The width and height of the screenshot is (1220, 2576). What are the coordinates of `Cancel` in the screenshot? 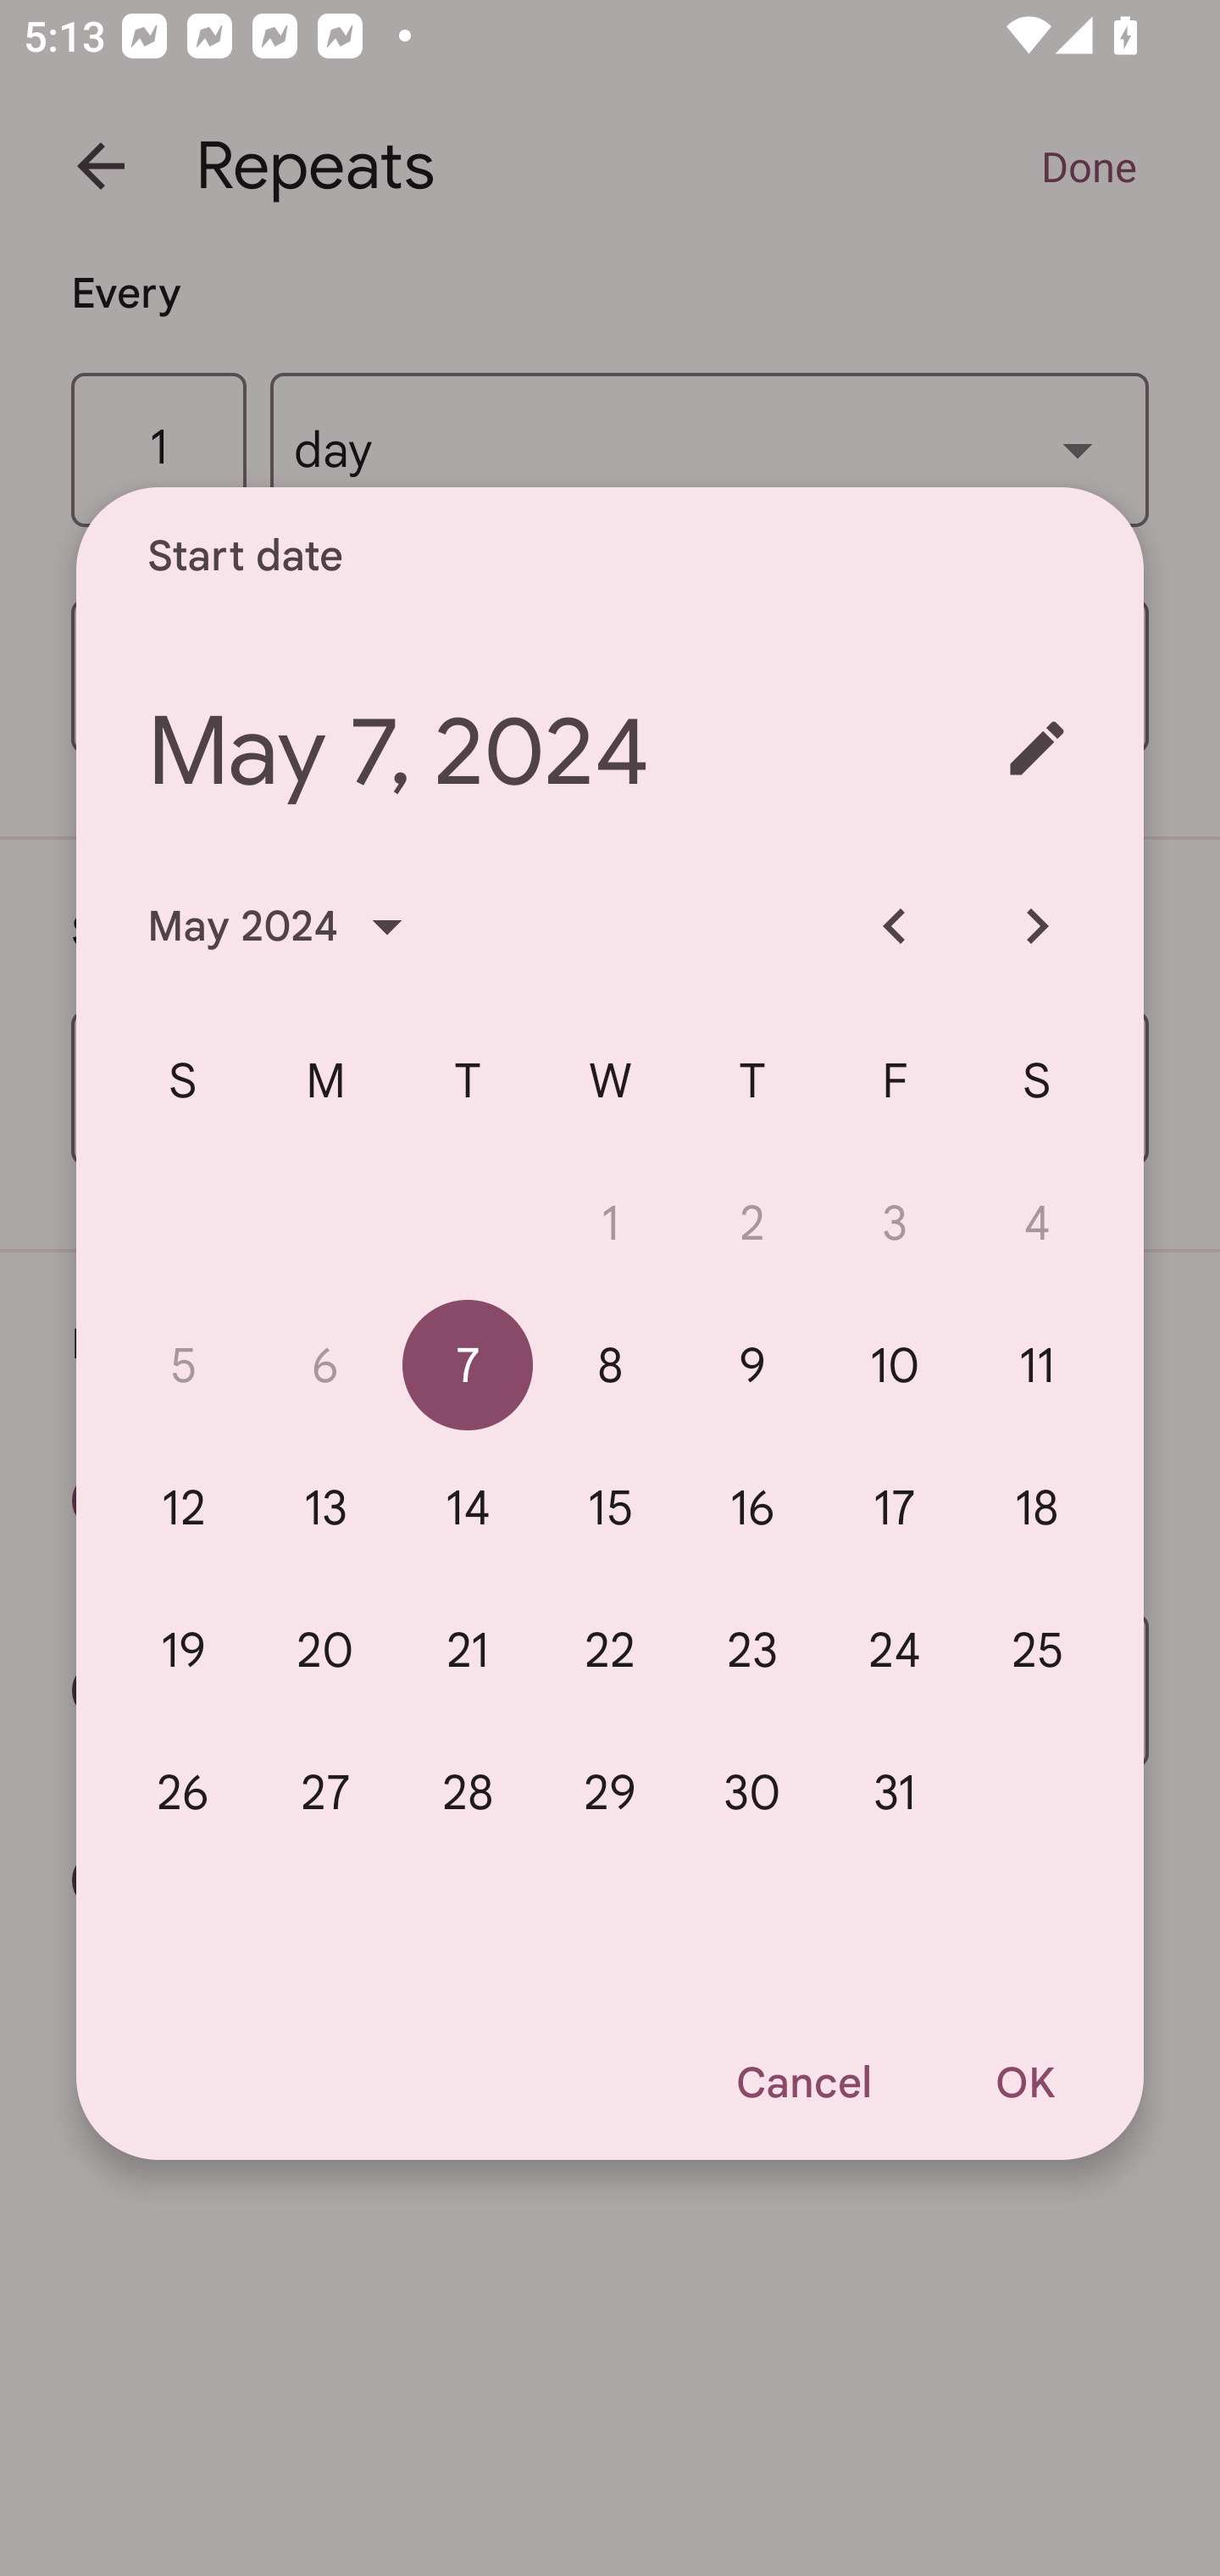 It's located at (803, 2083).